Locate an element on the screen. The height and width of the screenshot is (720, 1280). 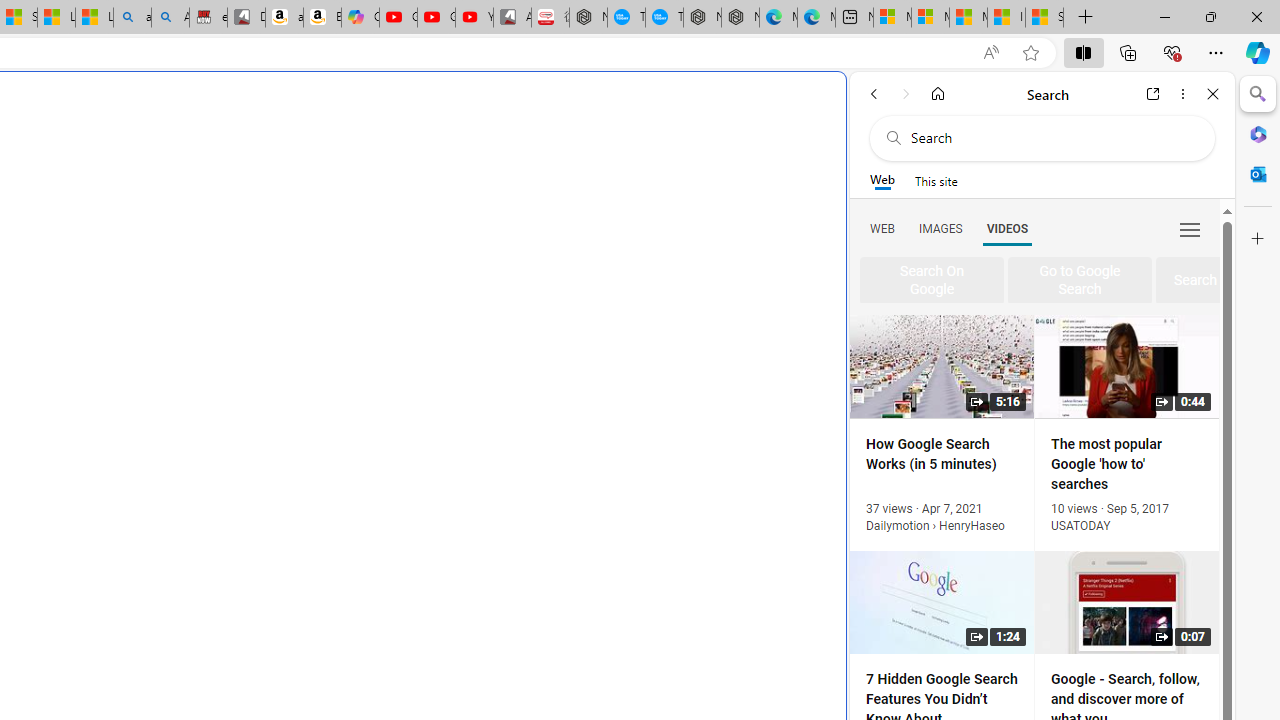
IMAGES is located at coordinates (940, 228).